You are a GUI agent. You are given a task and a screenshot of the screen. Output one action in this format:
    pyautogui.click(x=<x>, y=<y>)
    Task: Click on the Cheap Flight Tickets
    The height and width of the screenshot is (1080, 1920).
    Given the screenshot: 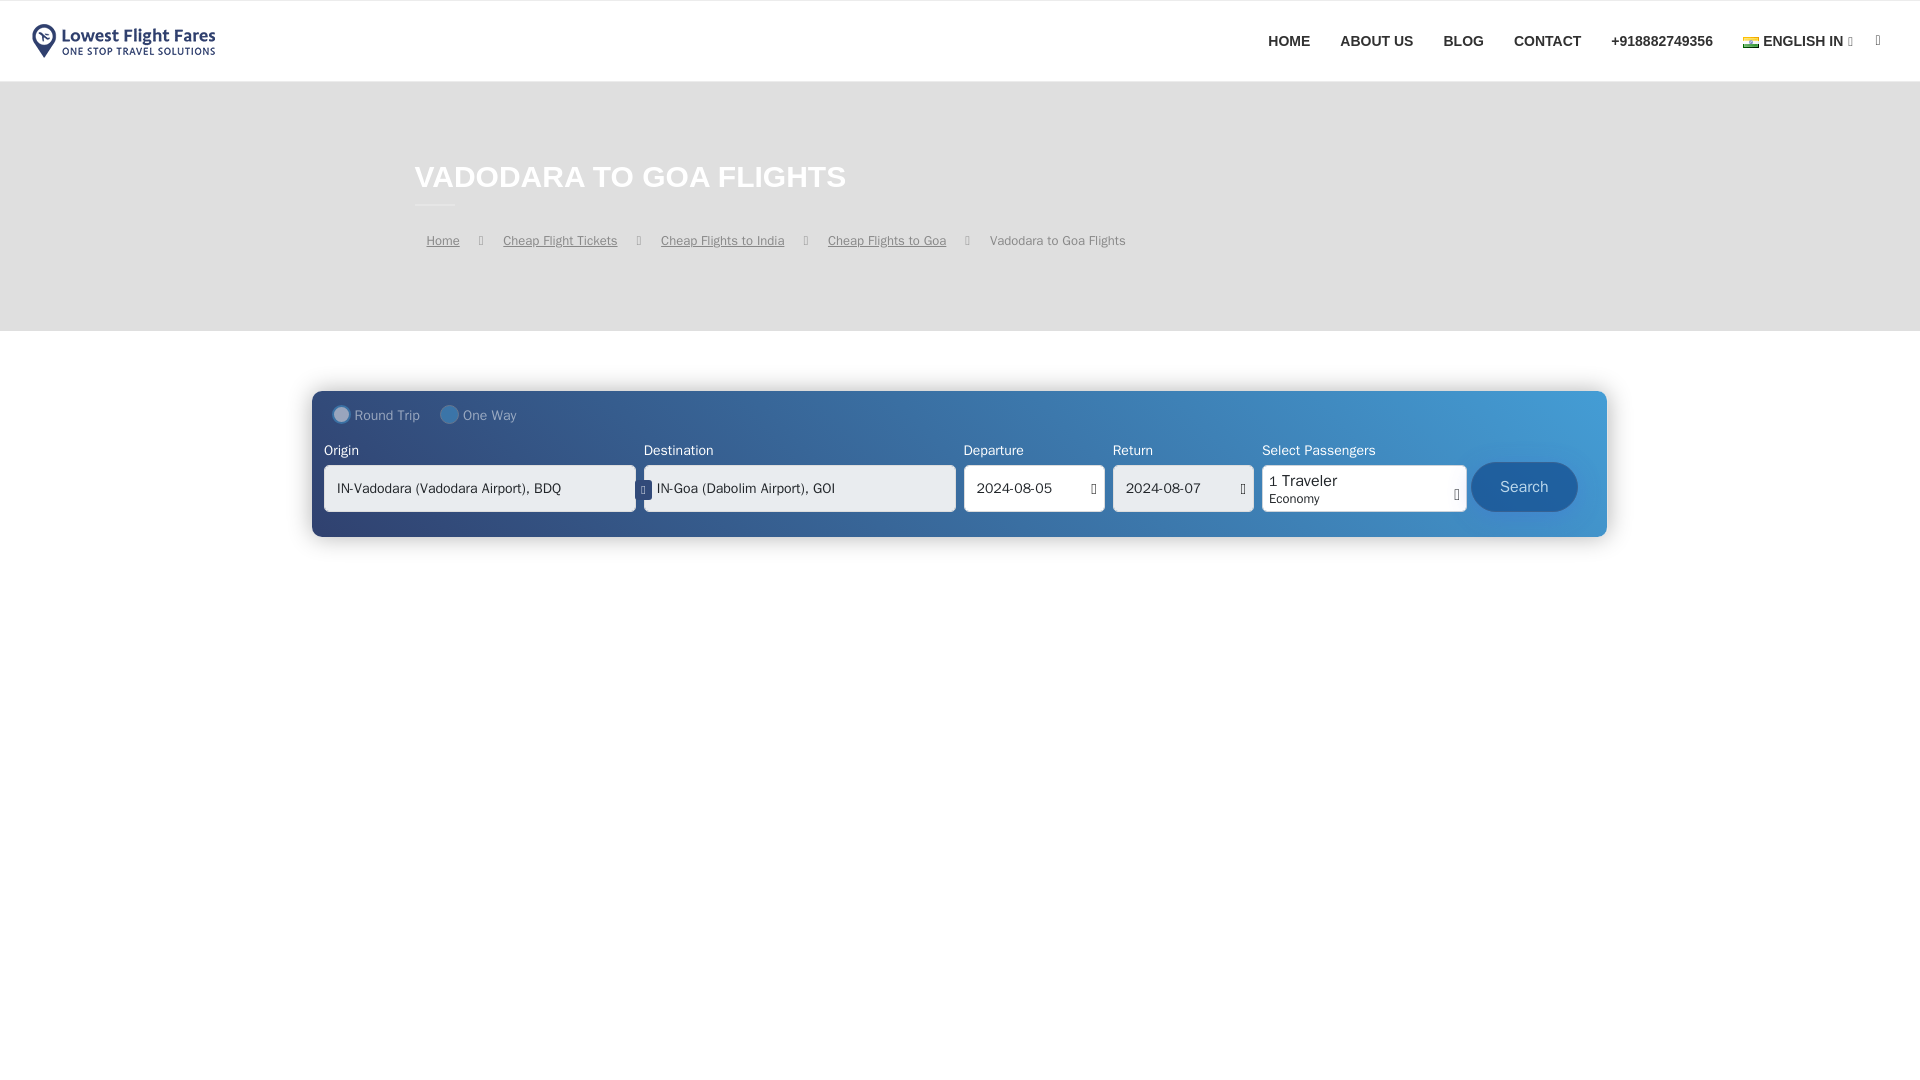 What is the action you would take?
    pyautogui.click(x=560, y=240)
    